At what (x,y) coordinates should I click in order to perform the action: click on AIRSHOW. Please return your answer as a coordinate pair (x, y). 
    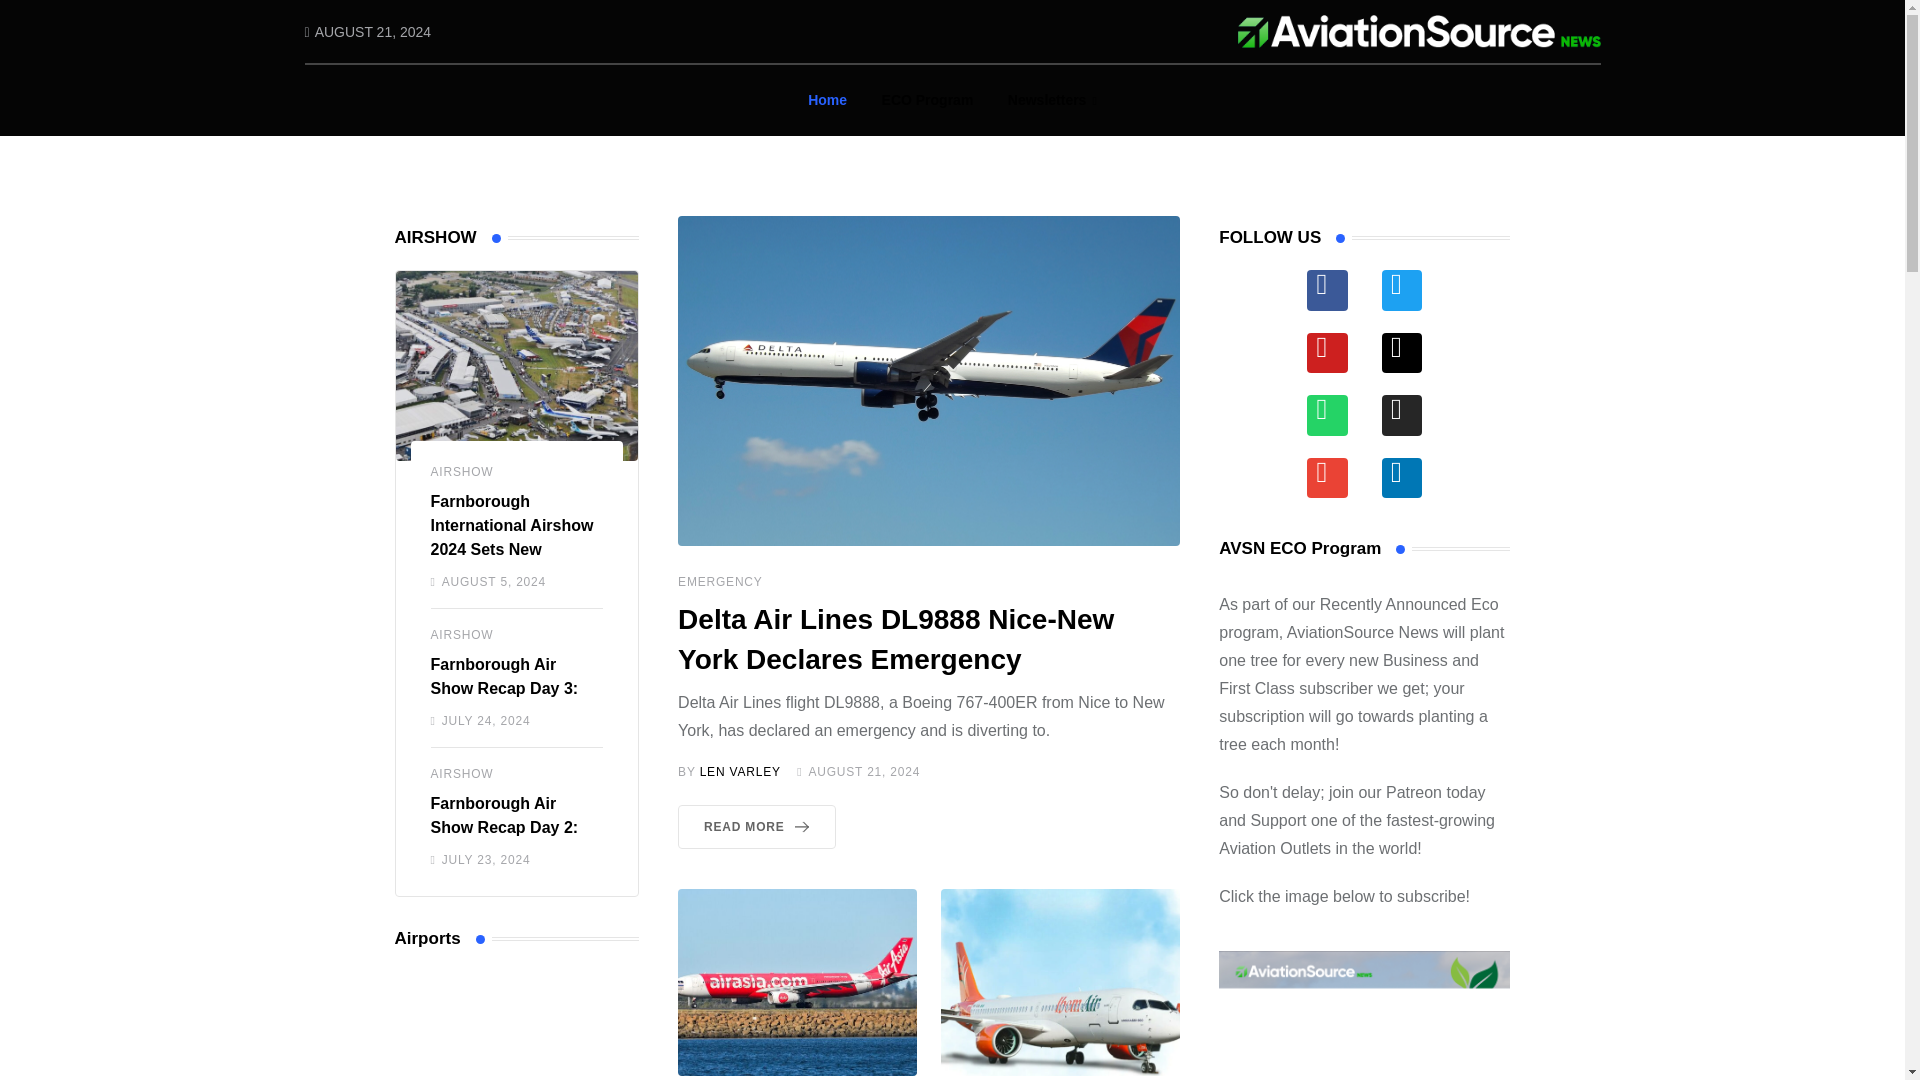
    Looking at the image, I should click on (462, 634).